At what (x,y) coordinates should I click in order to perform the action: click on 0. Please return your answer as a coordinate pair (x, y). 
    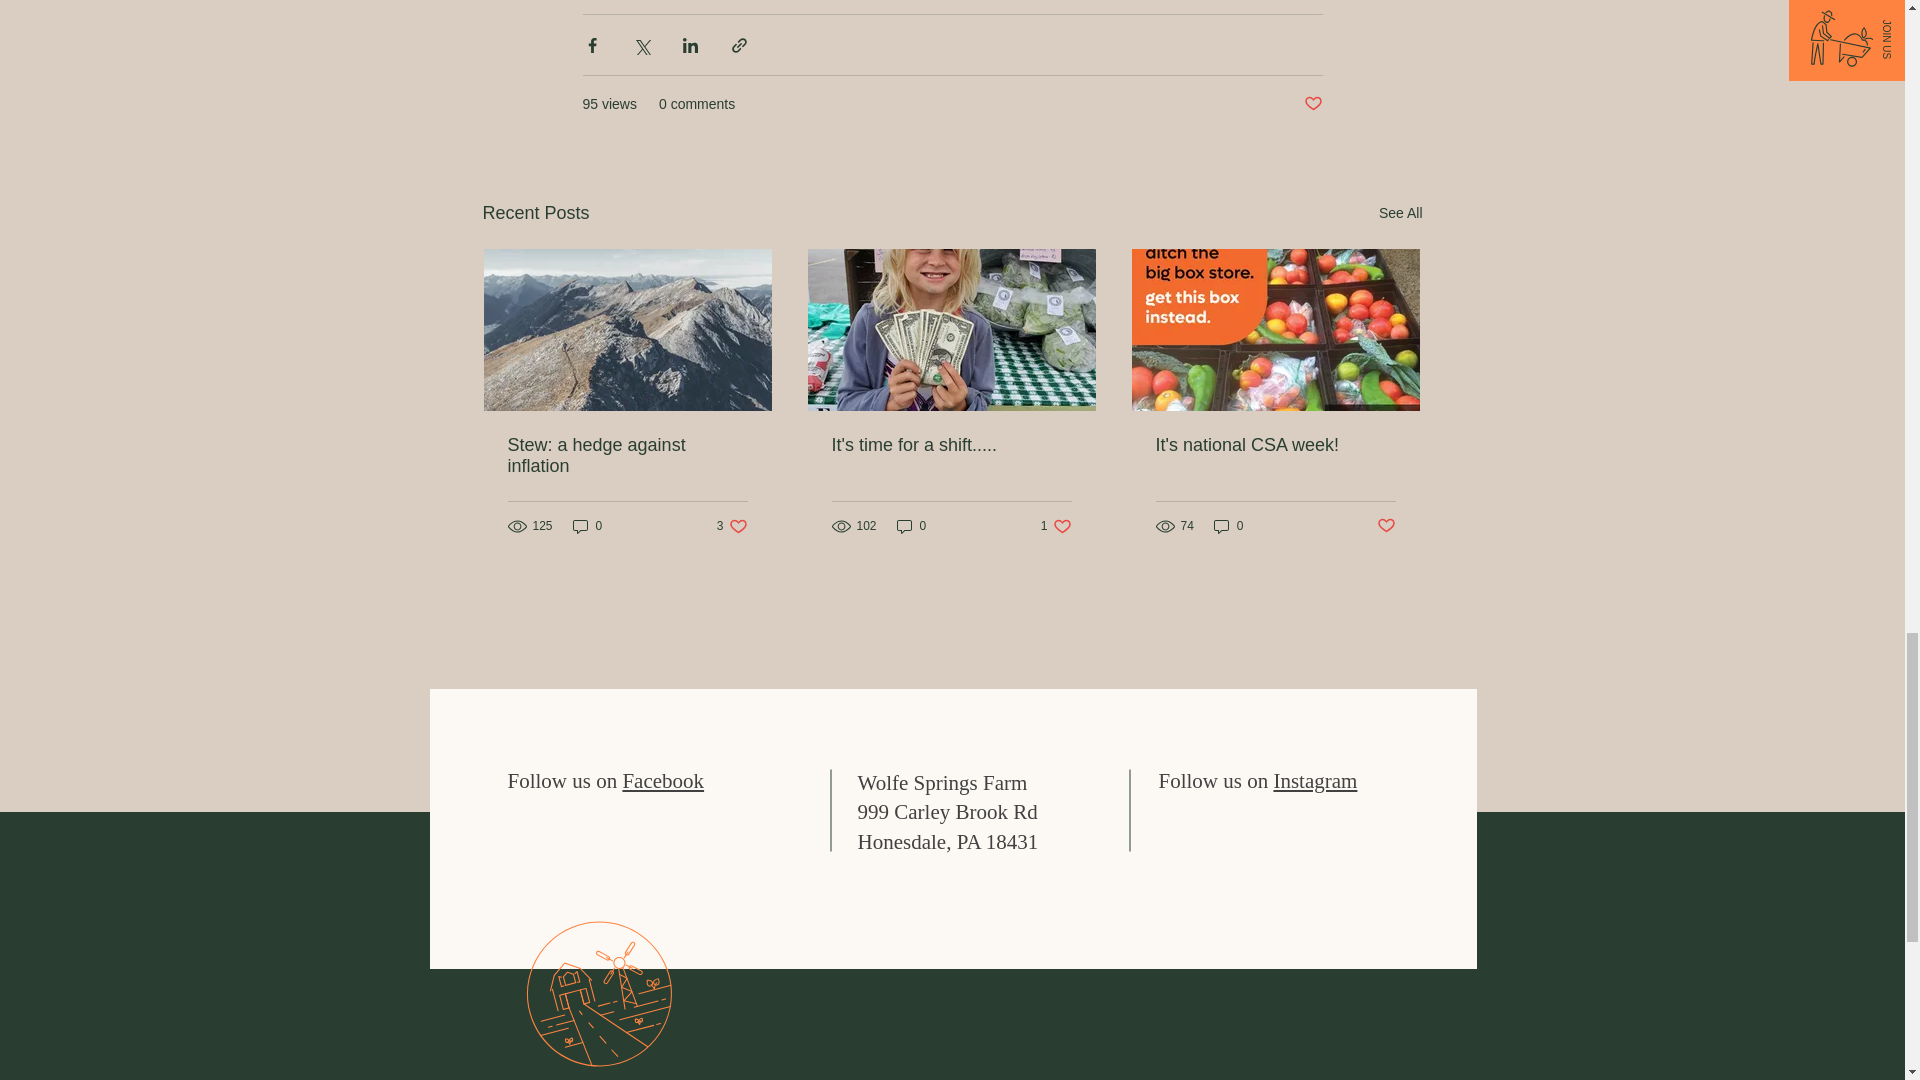
    Looking at the image, I should click on (912, 525).